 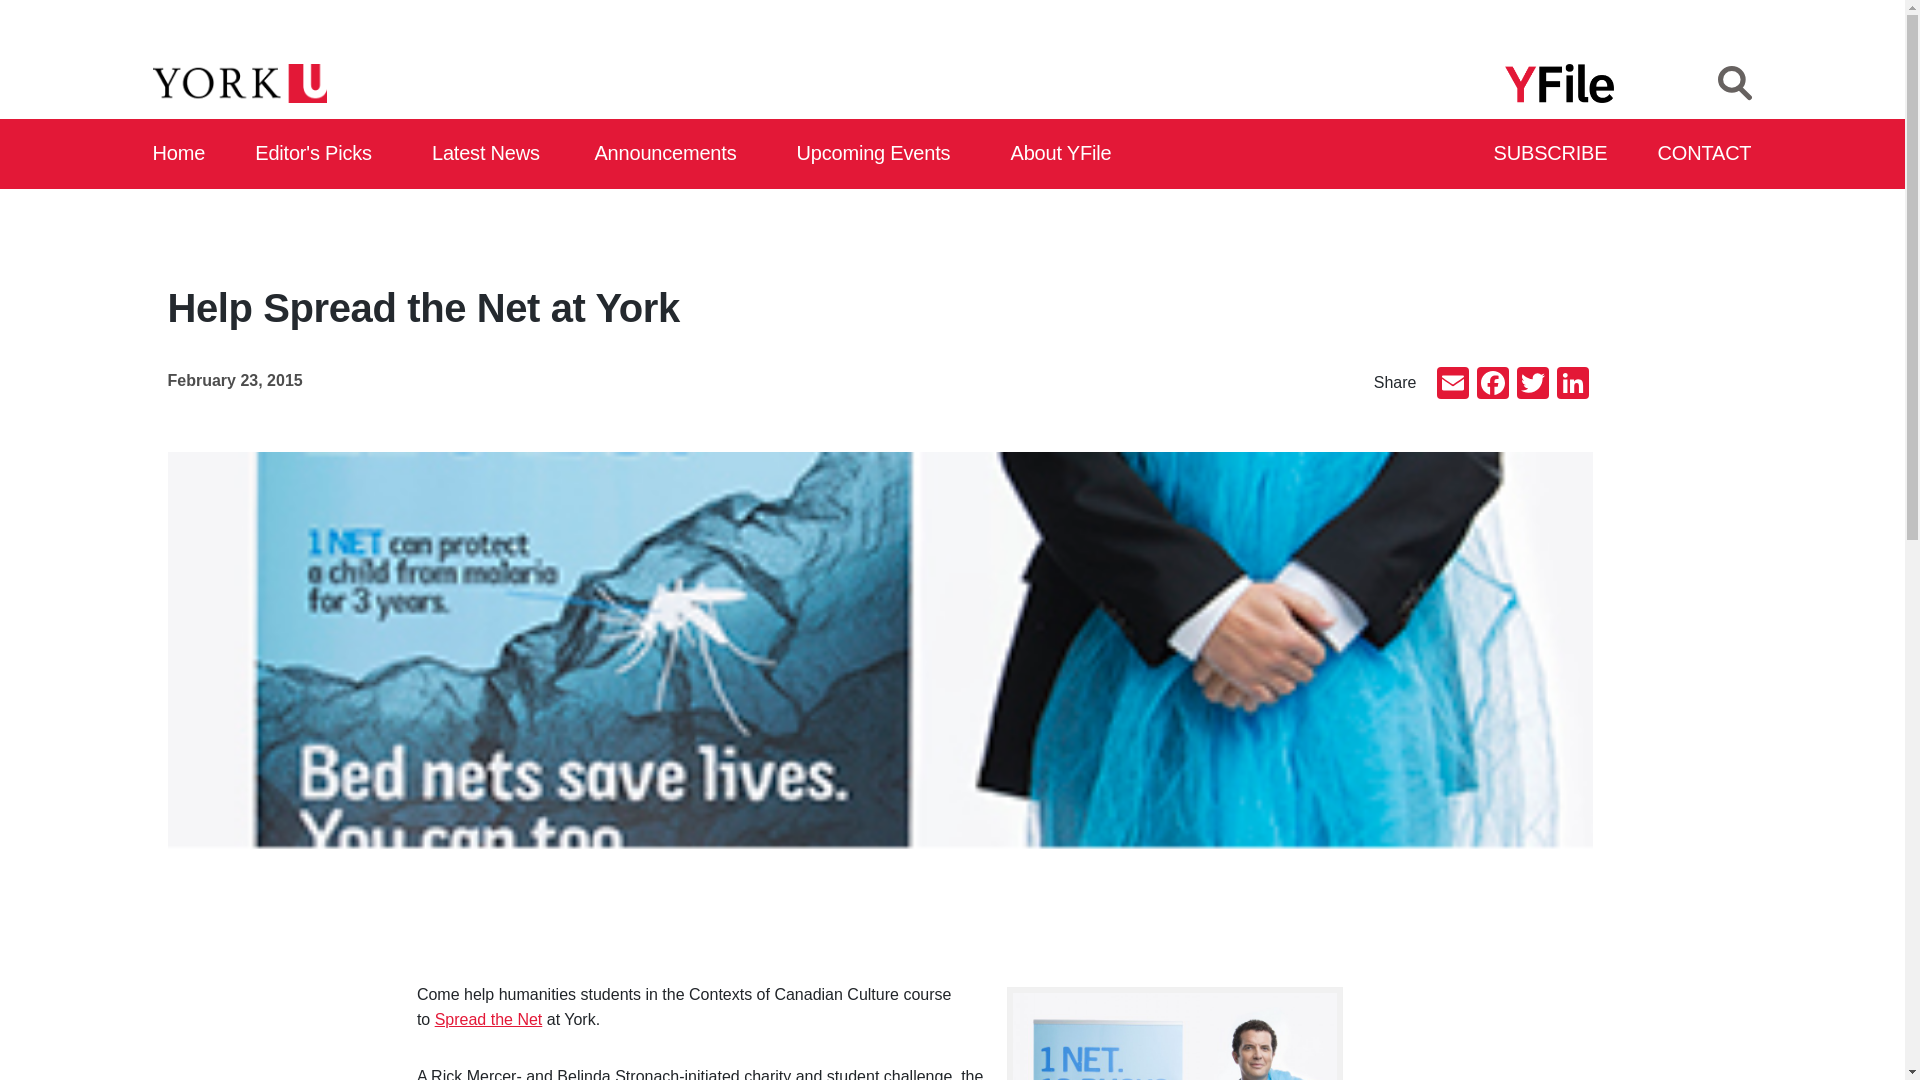 What do you see at coordinates (1064, 154) in the screenshot?
I see `About YFile` at bounding box center [1064, 154].